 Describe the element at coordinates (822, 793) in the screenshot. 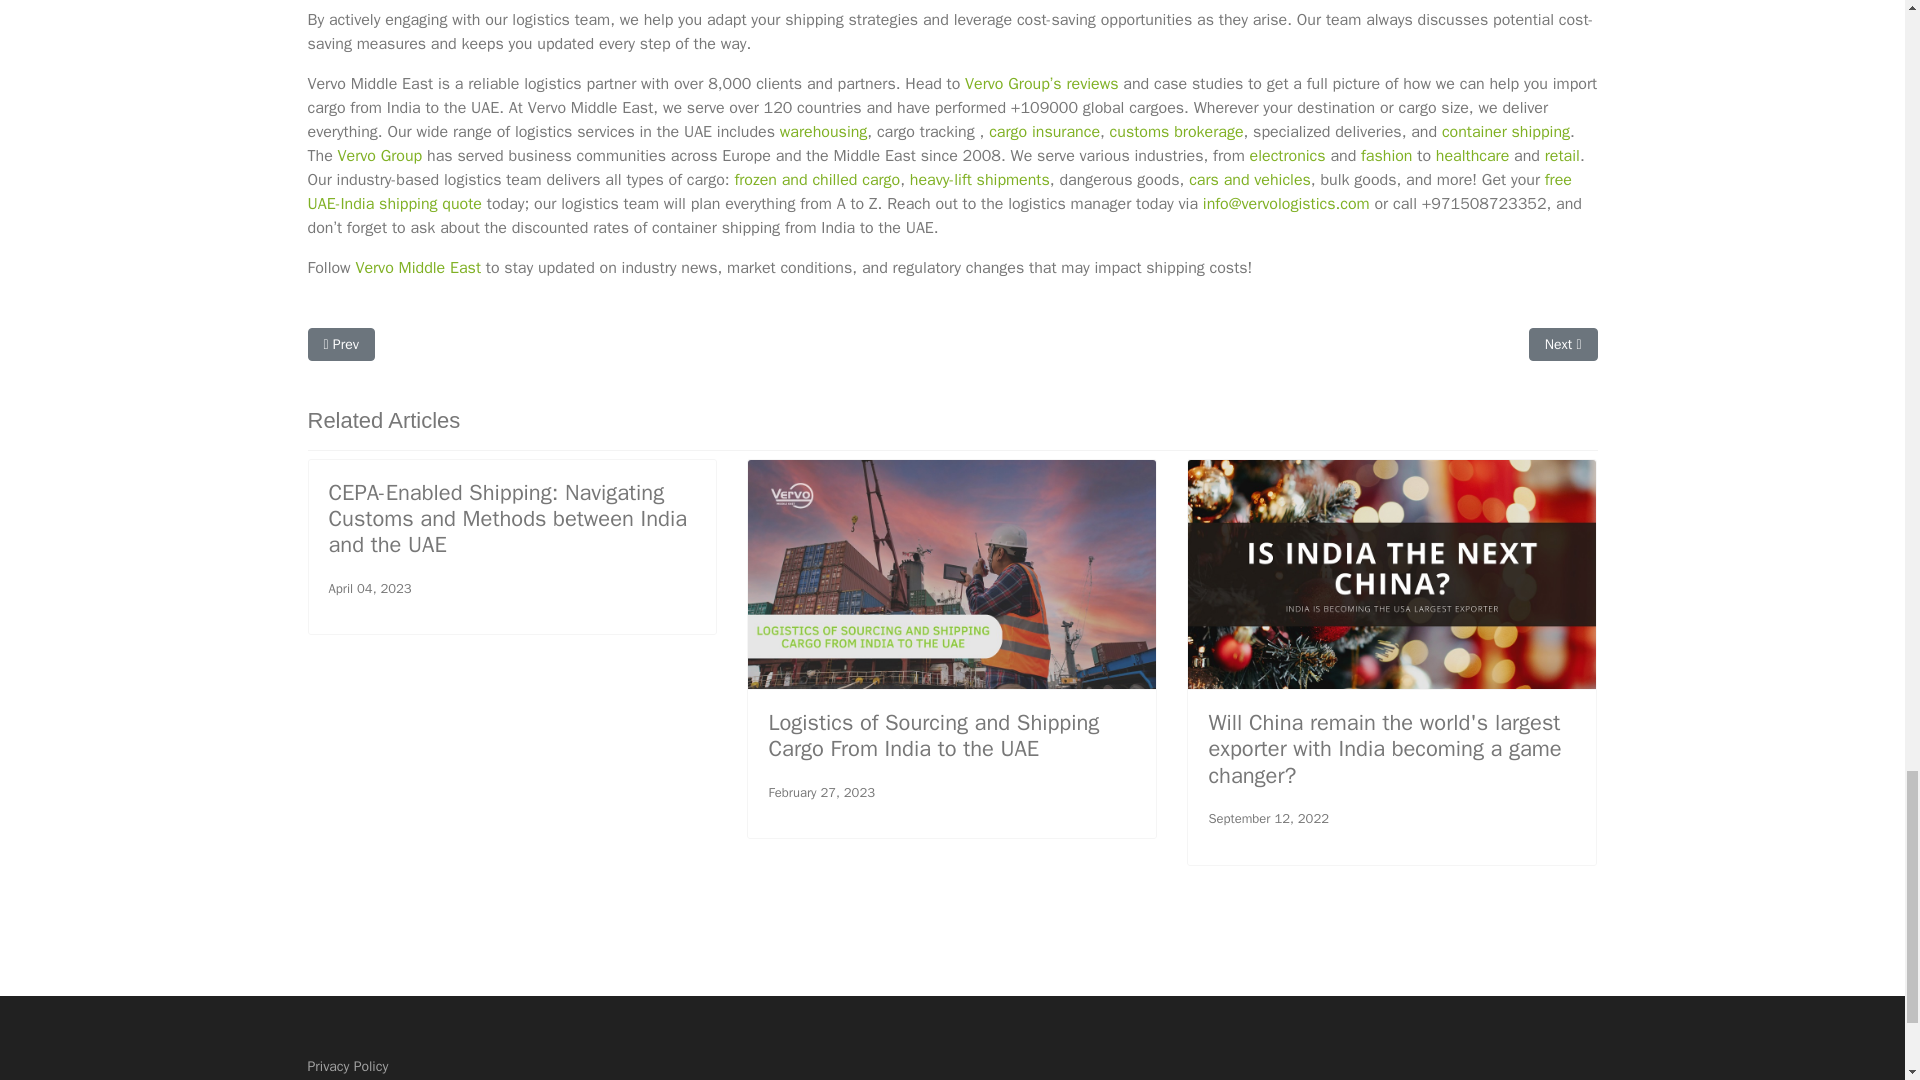

I see `Published: February 27, 2023` at that location.